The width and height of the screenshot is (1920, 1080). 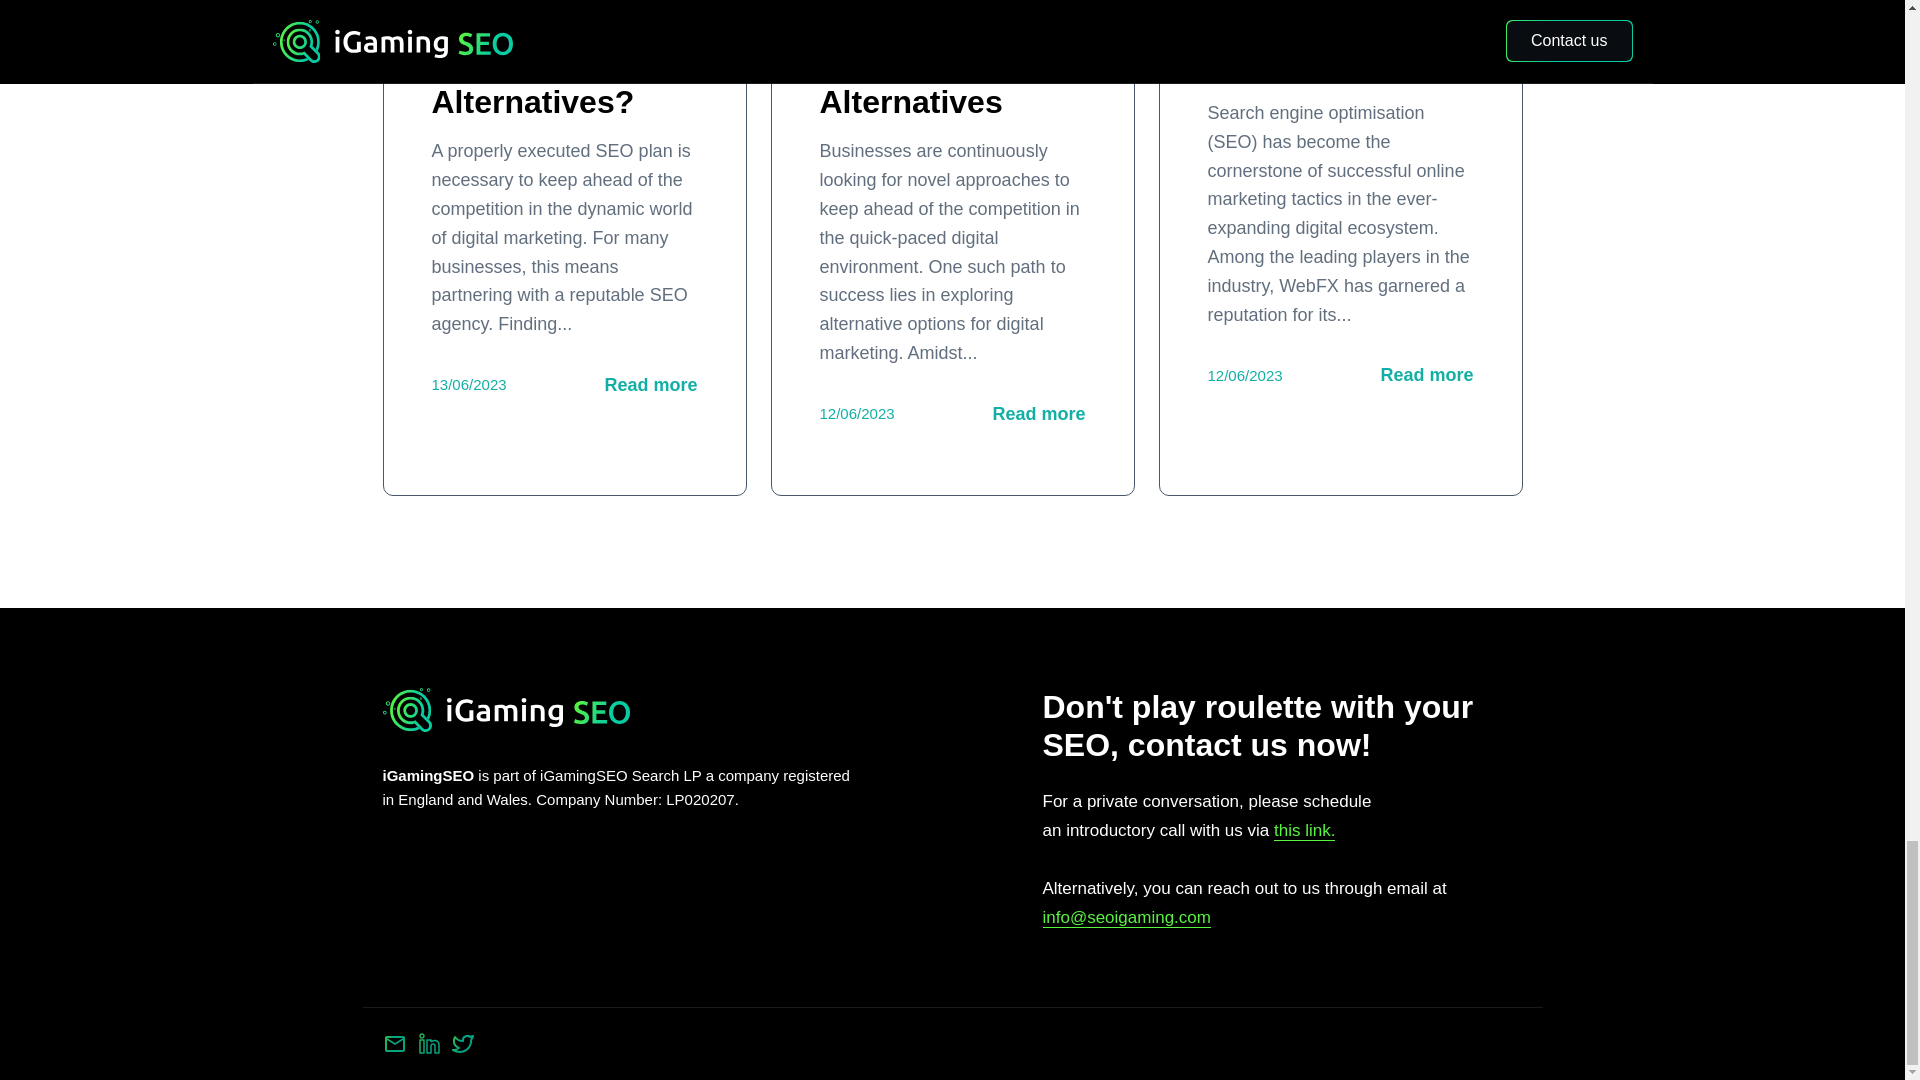 I want to click on Read more, so click(x=1038, y=414).